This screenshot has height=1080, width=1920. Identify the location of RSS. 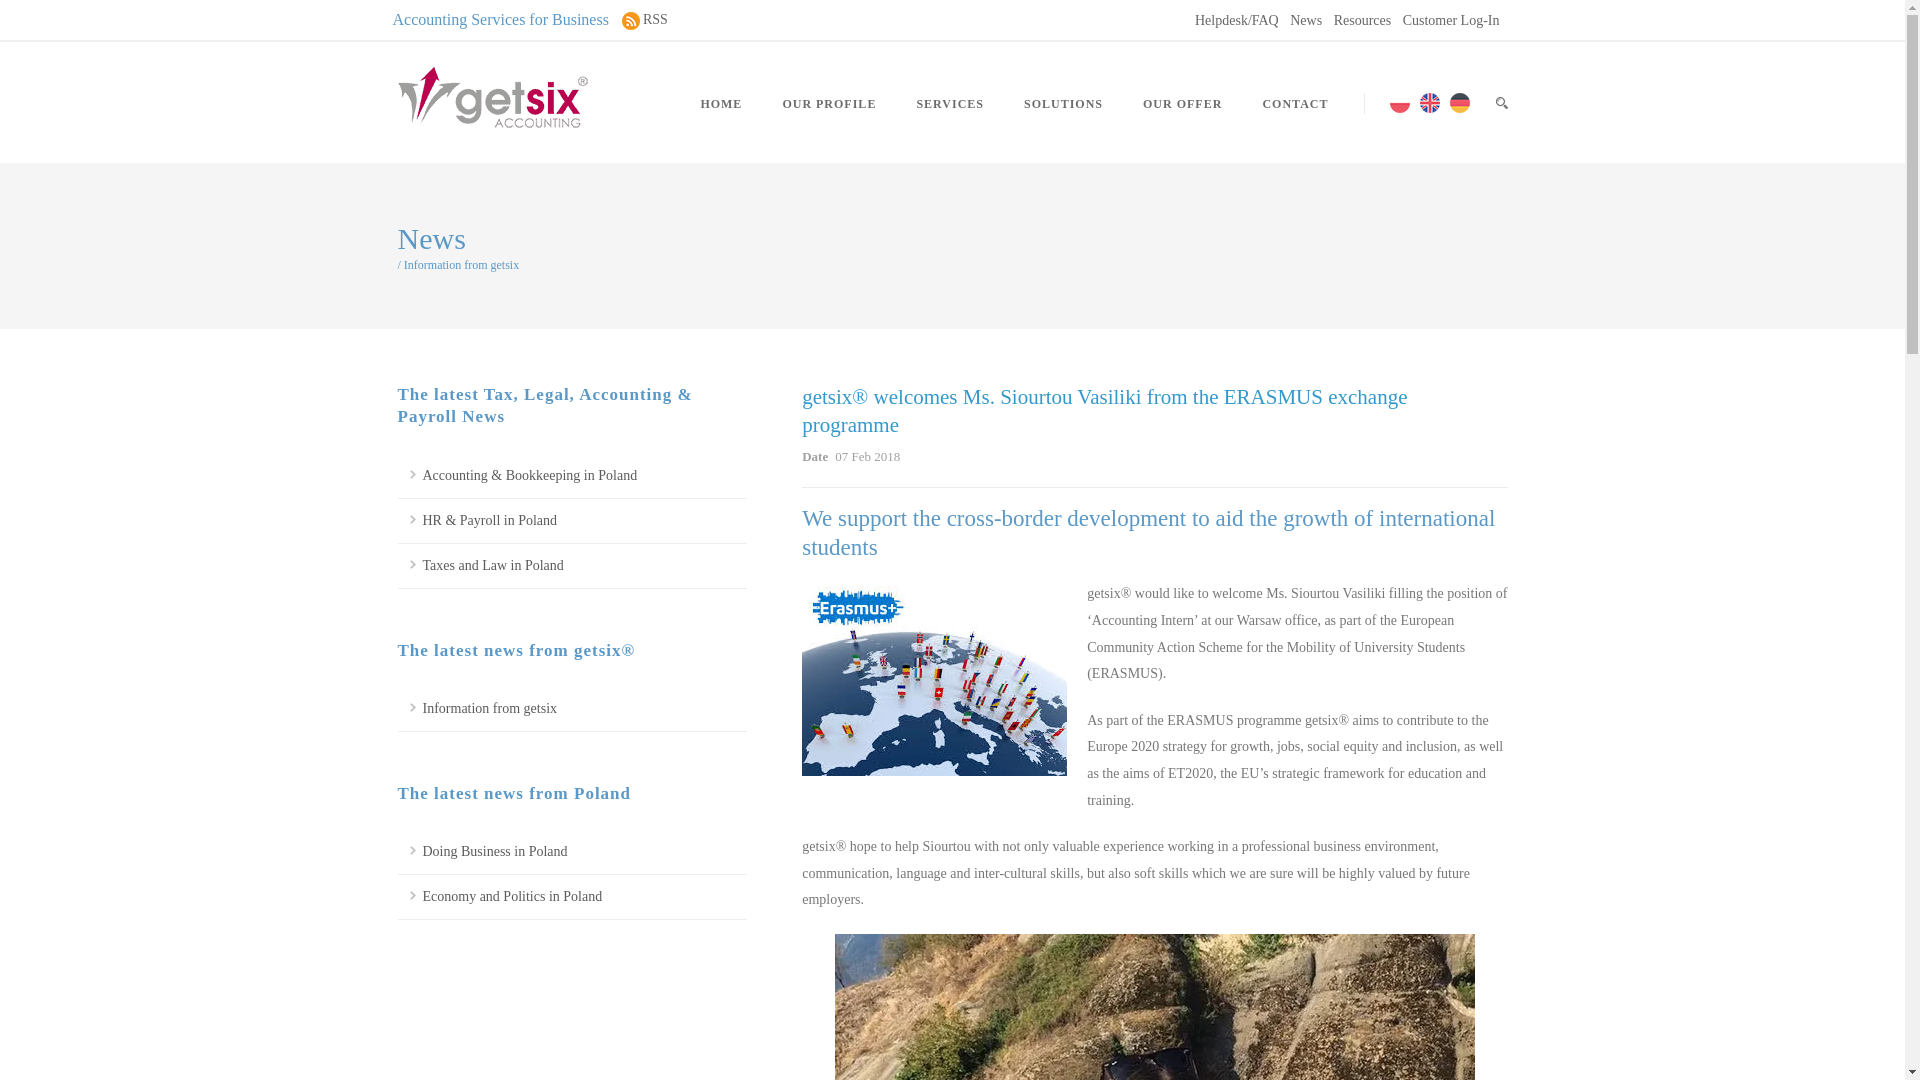
(656, 20).